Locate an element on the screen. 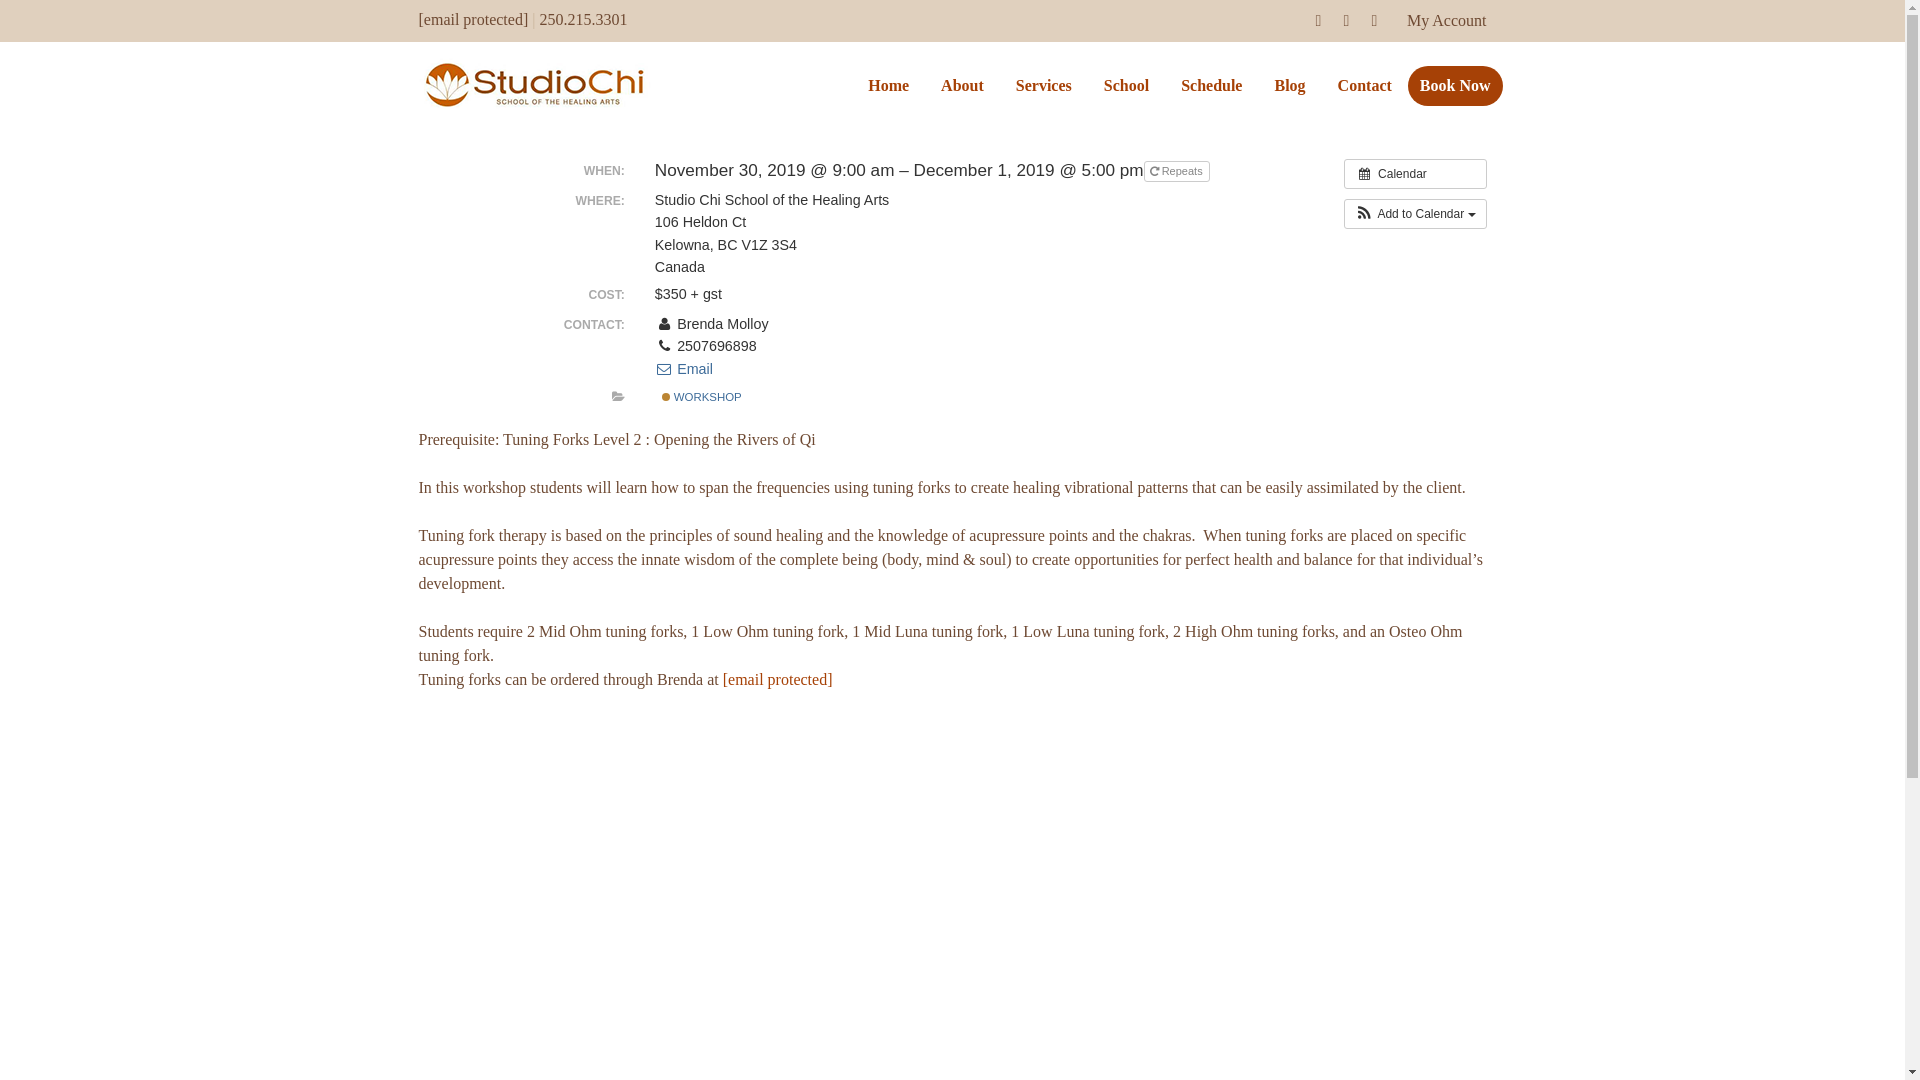 Image resolution: width=1920 pixels, height=1080 pixels. My Account is located at coordinates (1446, 20).